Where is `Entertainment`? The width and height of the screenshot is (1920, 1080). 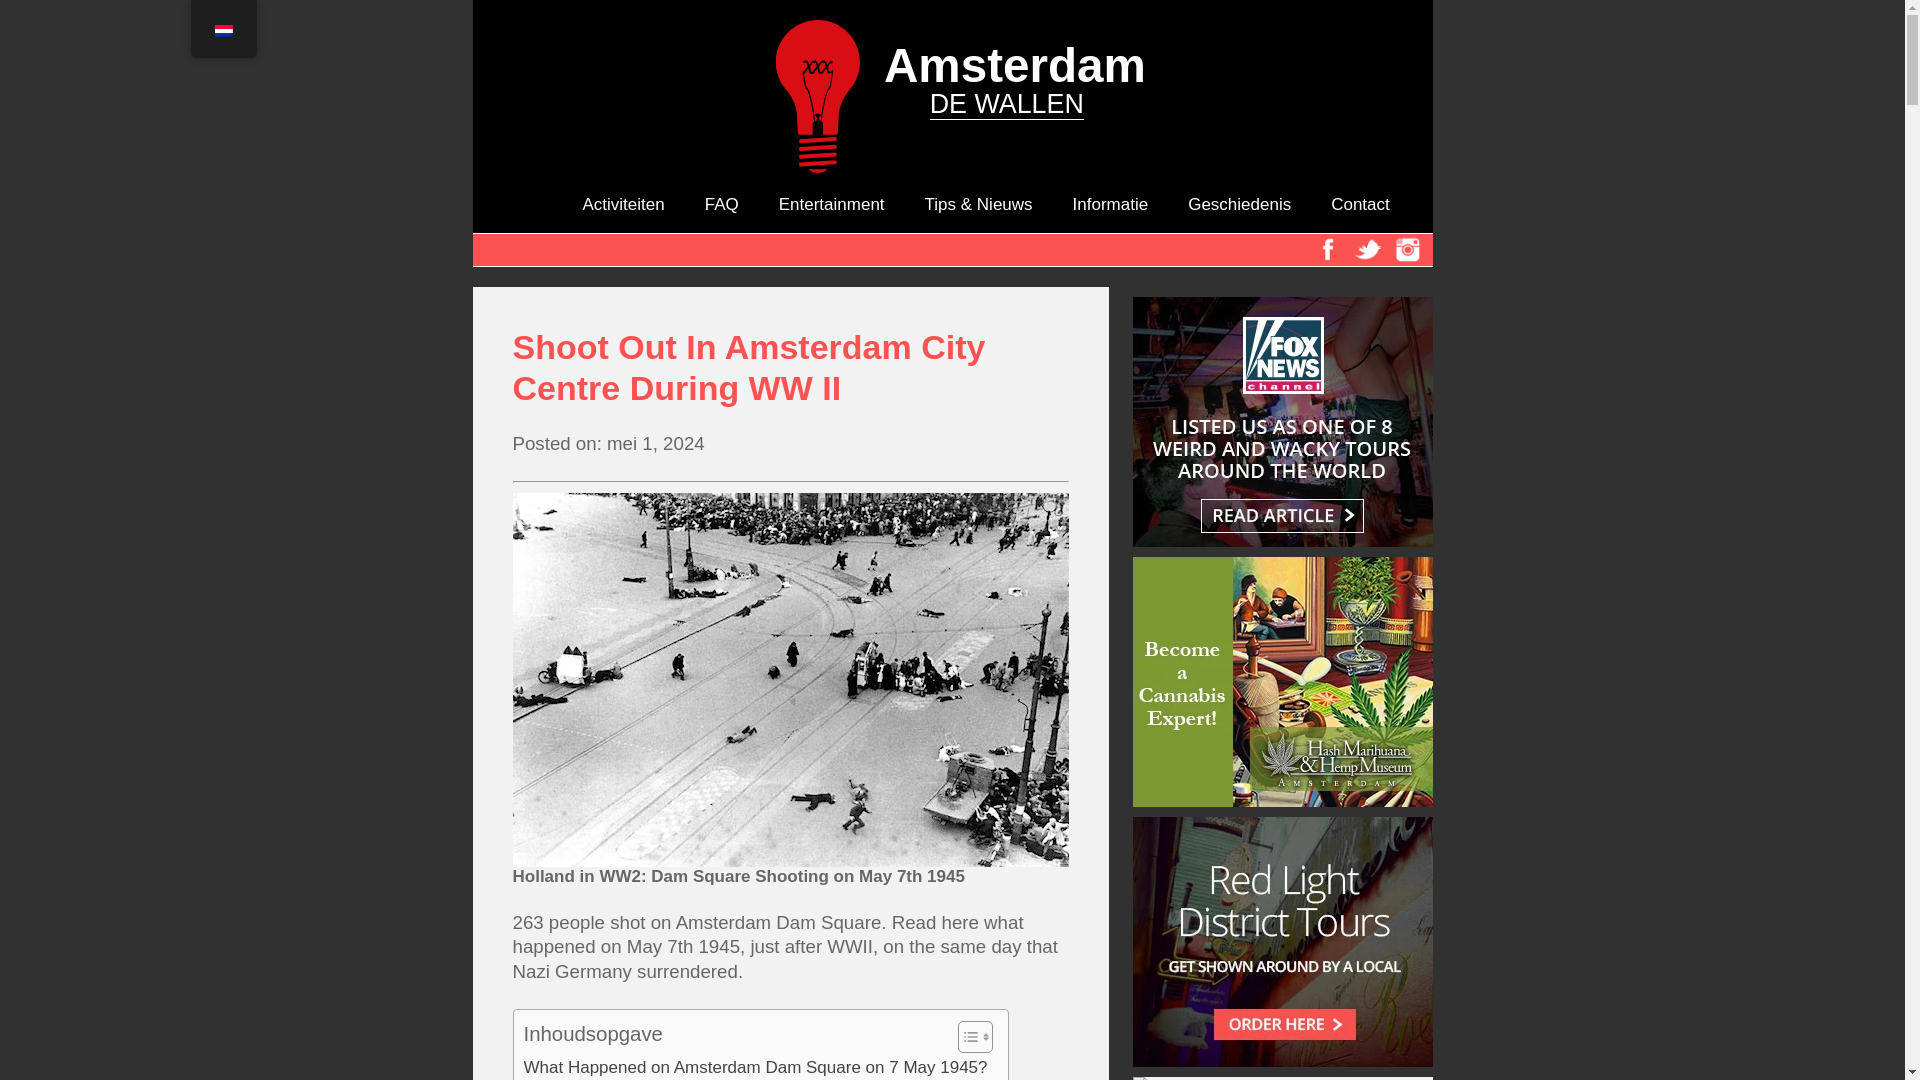
Entertainment is located at coordinates (832, 204).